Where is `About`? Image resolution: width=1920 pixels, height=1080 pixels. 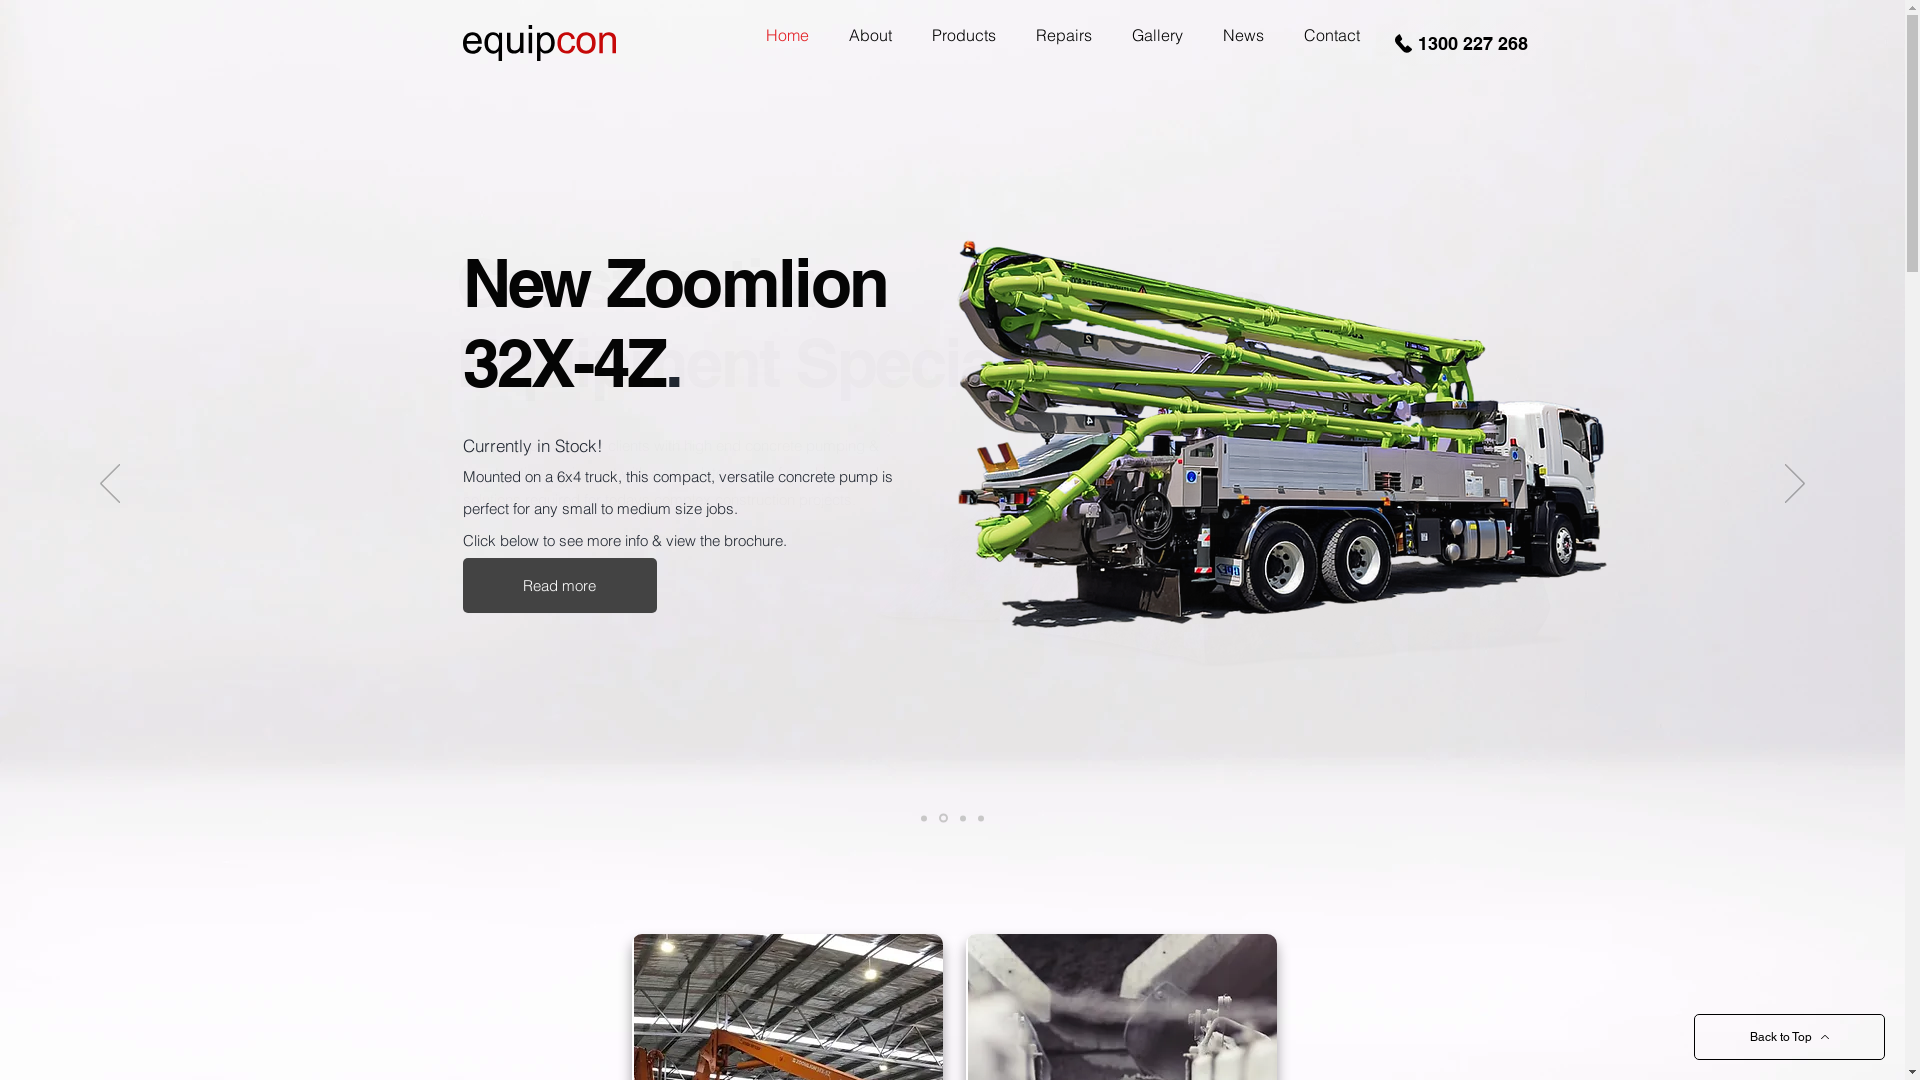
About is located at coordinates (870, 35).